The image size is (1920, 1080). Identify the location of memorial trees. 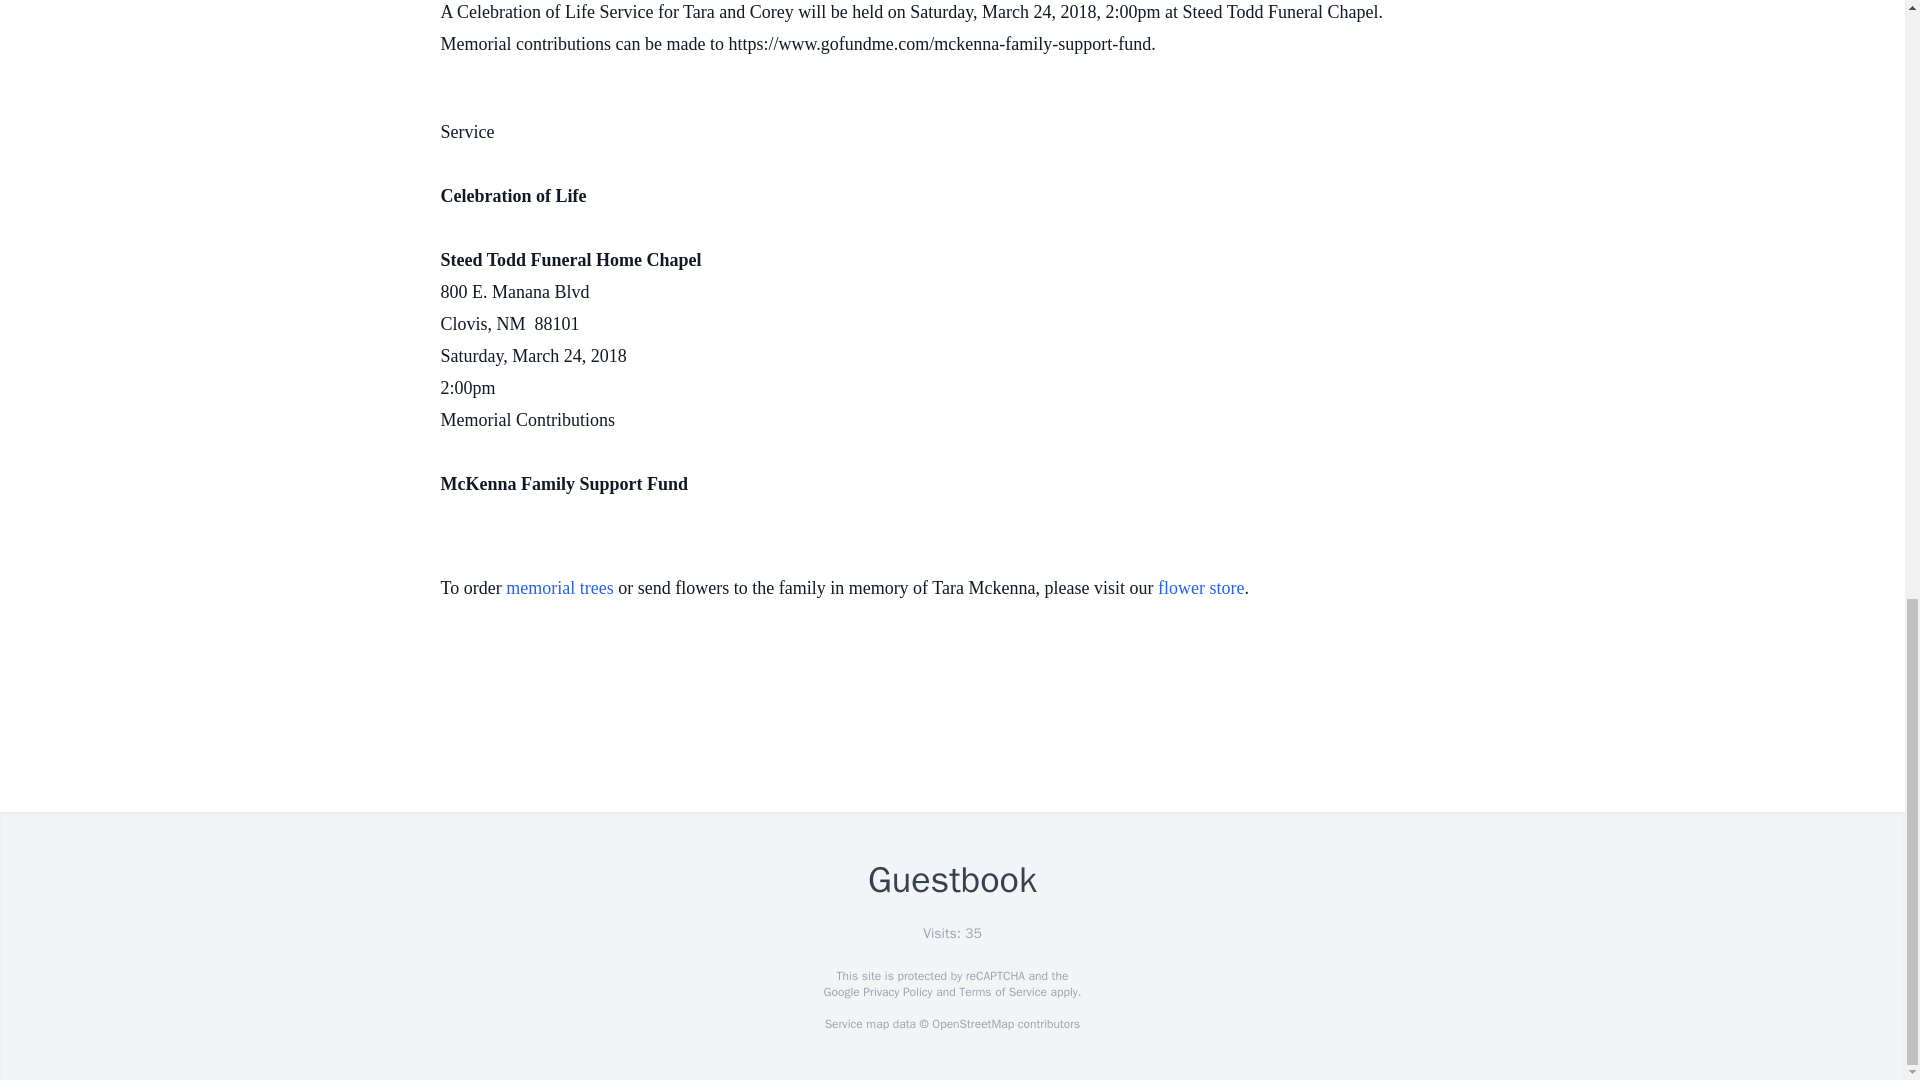
(559, 588).